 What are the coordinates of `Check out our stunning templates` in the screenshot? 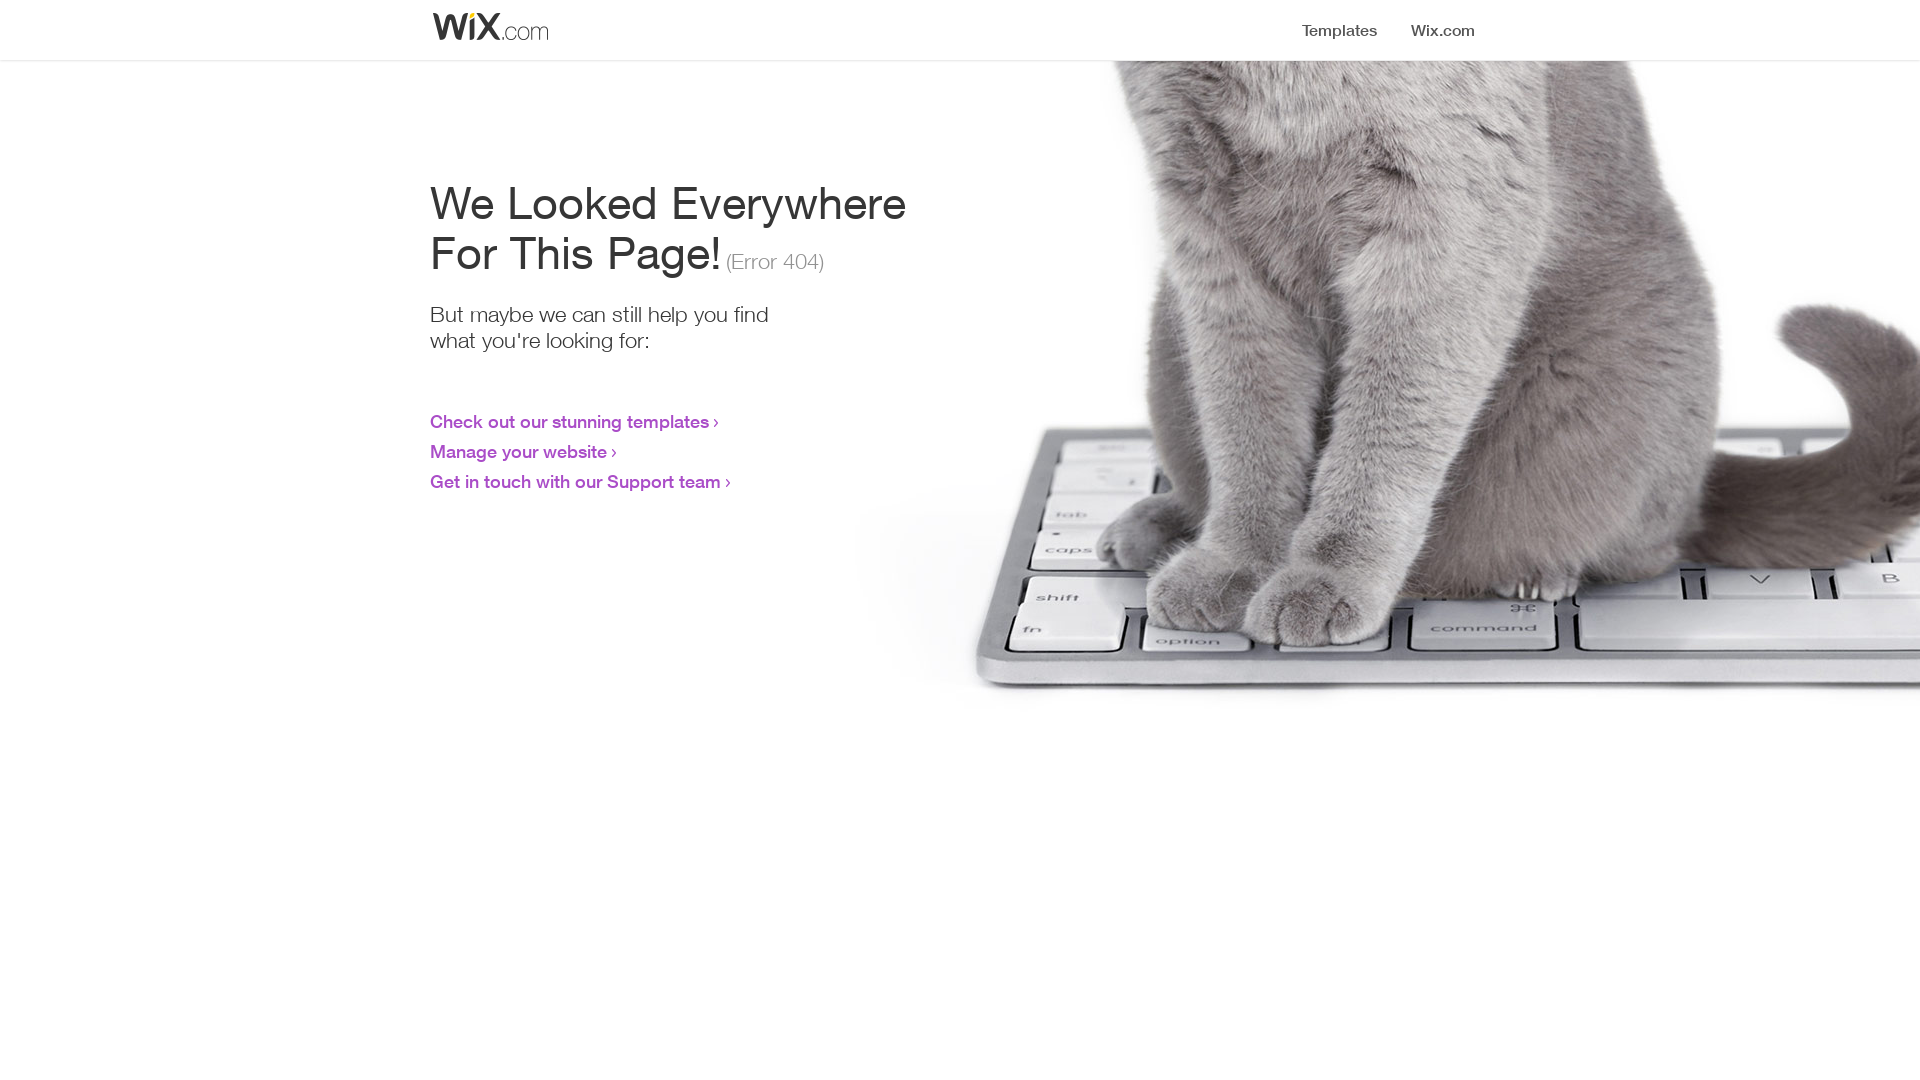 It's located at (570, 421).